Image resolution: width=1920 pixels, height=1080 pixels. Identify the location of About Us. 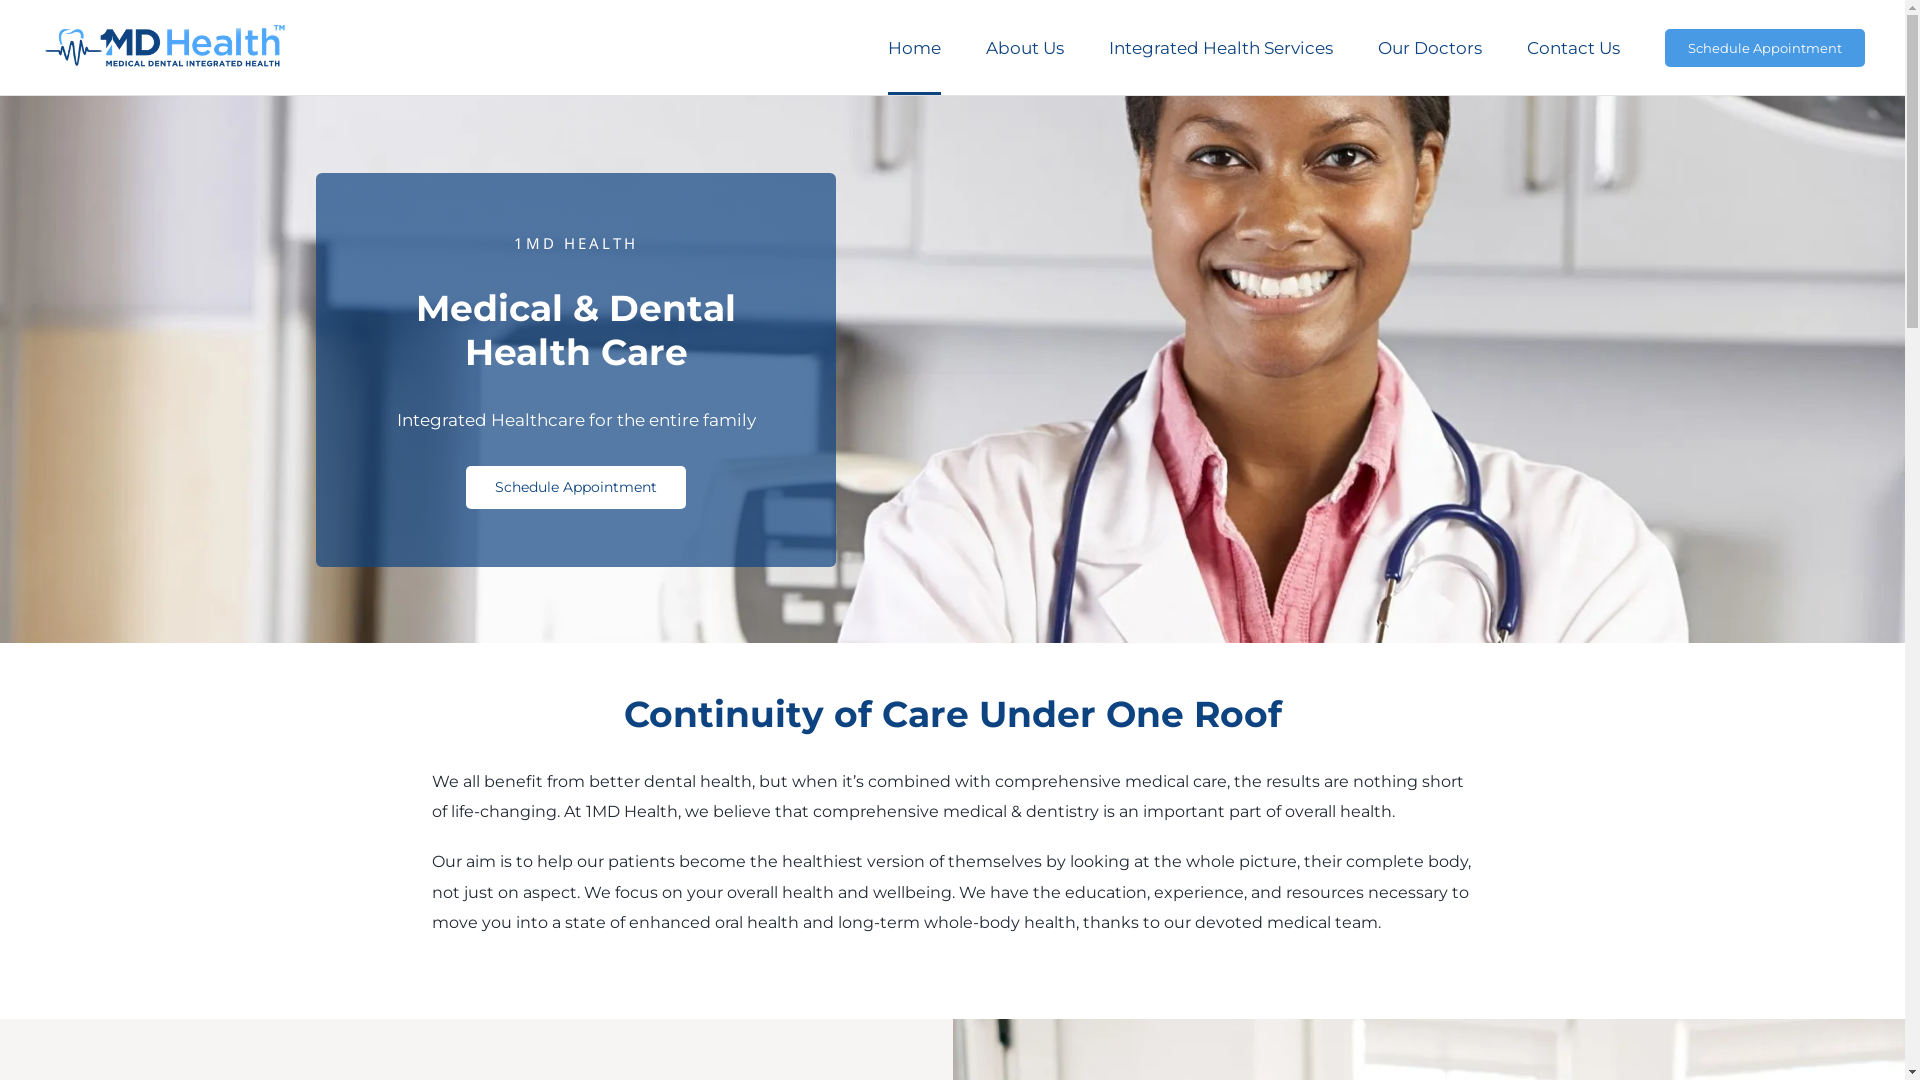
(1025, 48).